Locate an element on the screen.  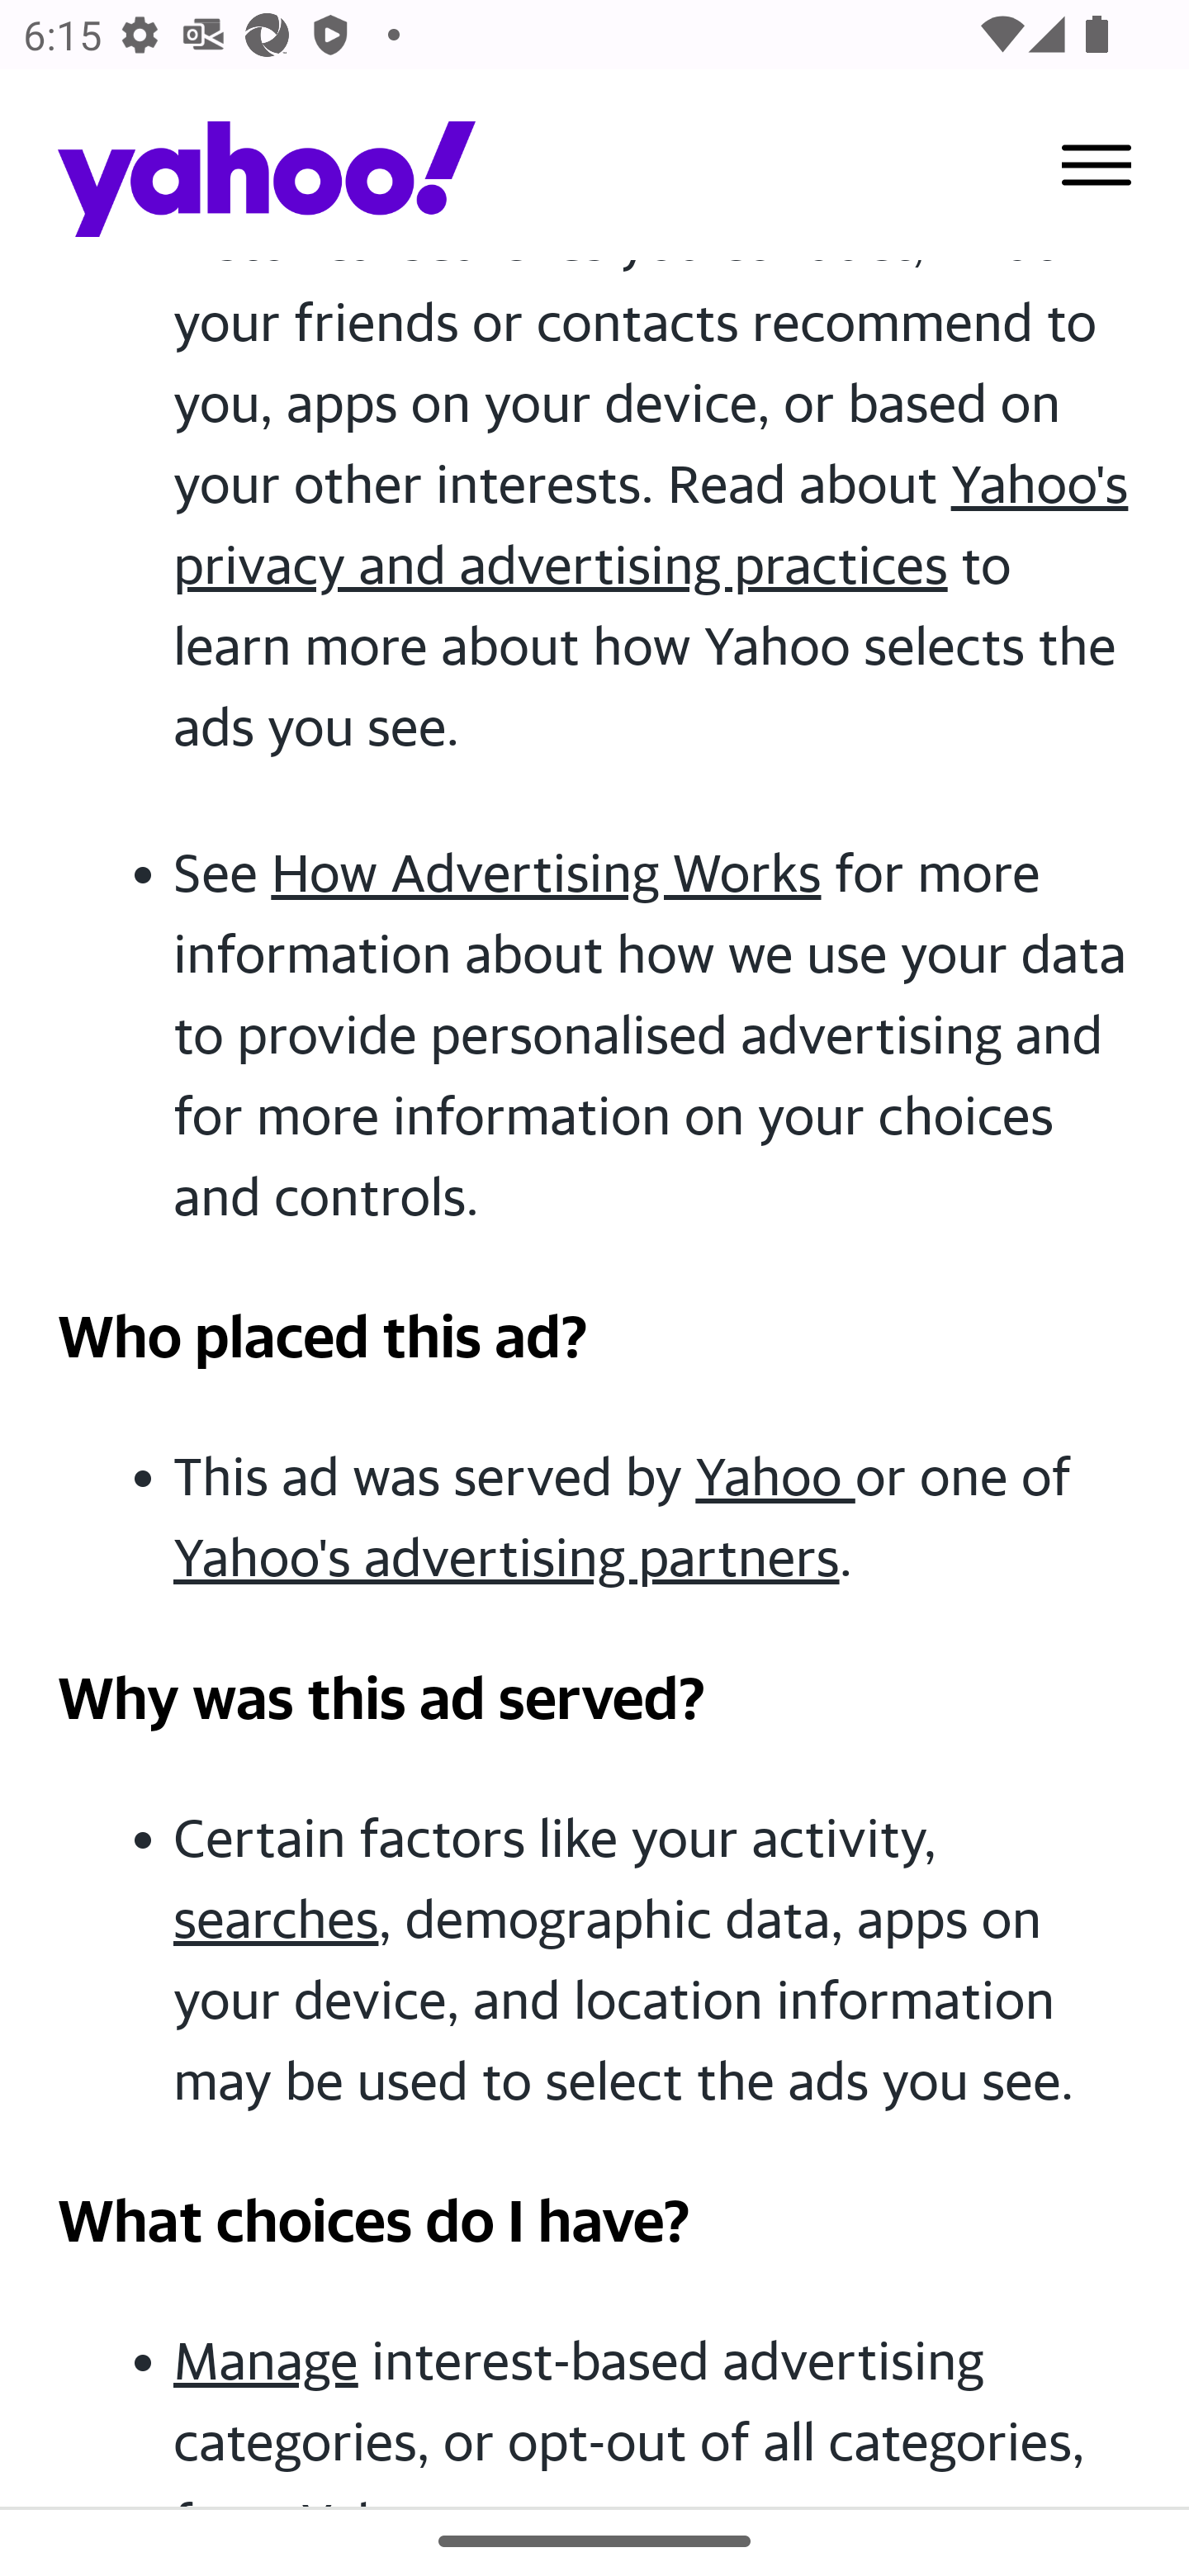
searches is located at coordinates (277, 1917).